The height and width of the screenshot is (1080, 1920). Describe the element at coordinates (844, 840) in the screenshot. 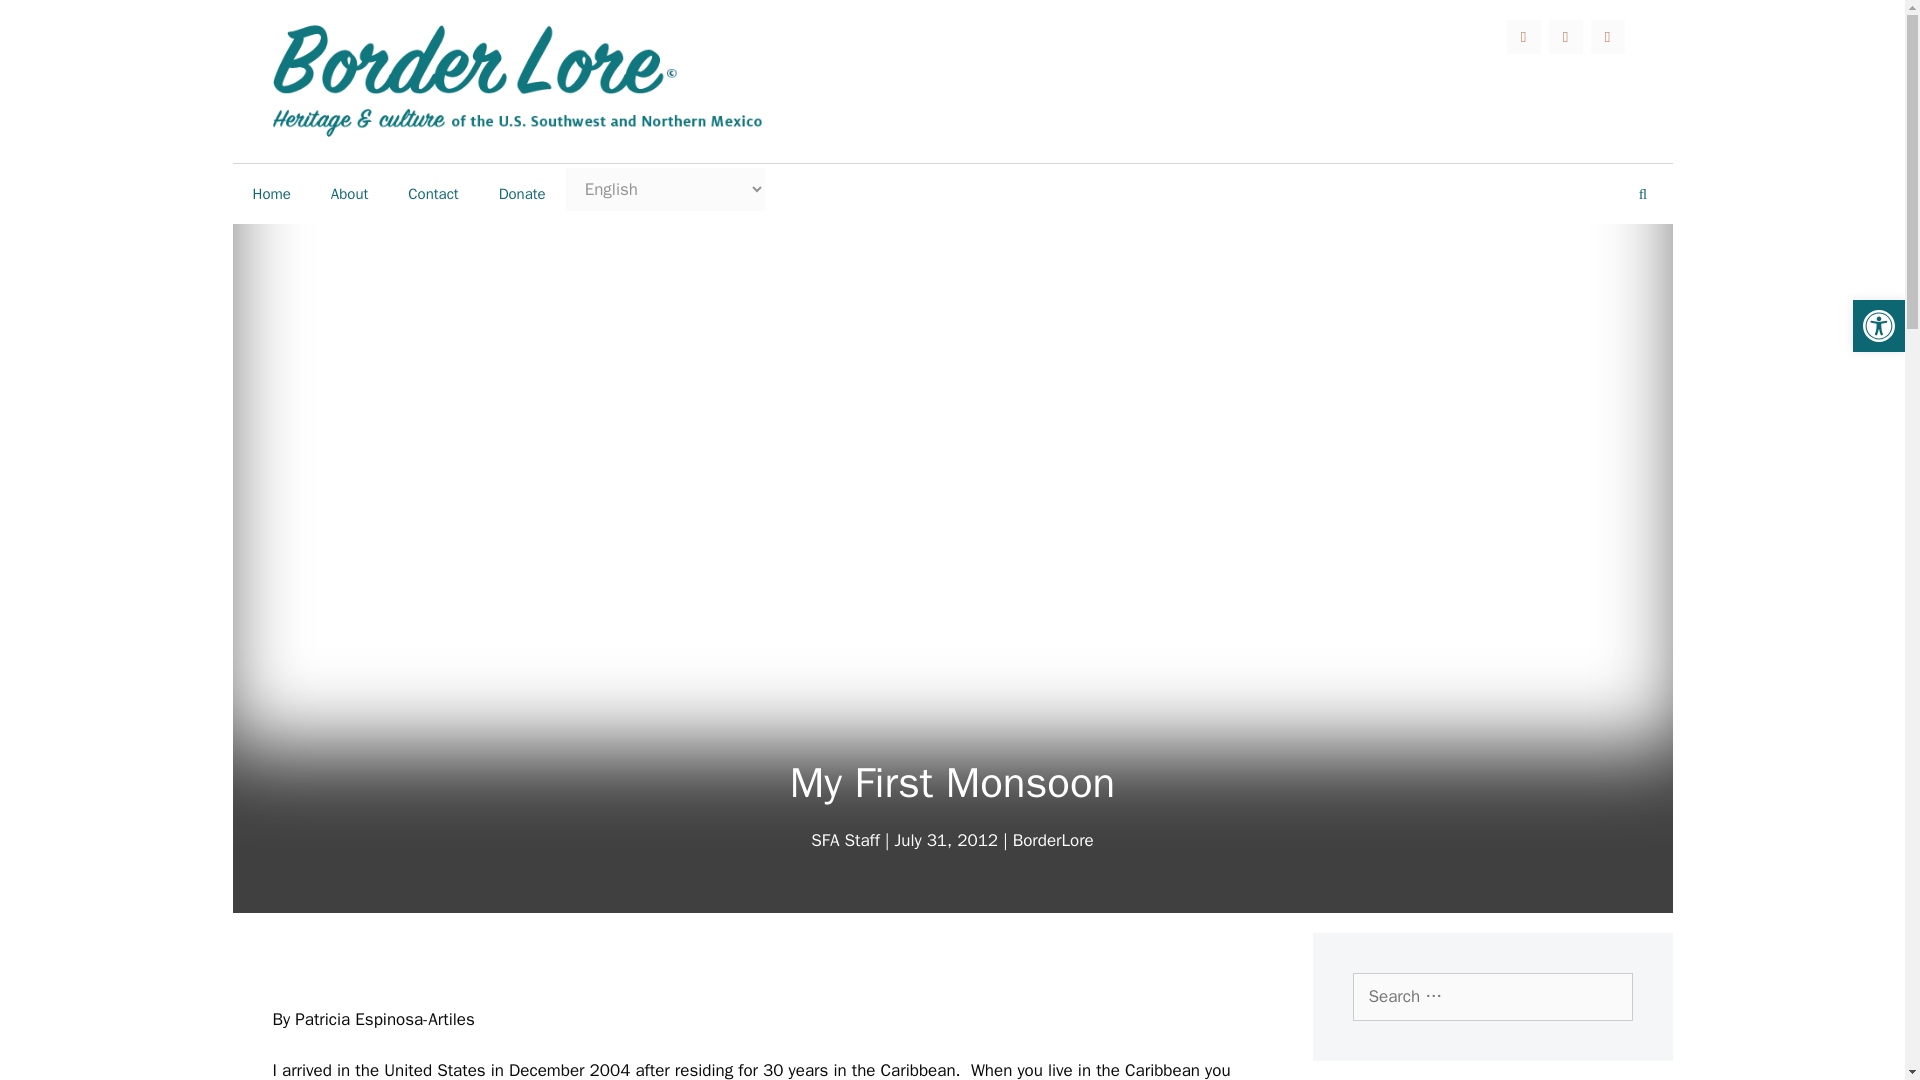

I see `SFA Staff` at that location.